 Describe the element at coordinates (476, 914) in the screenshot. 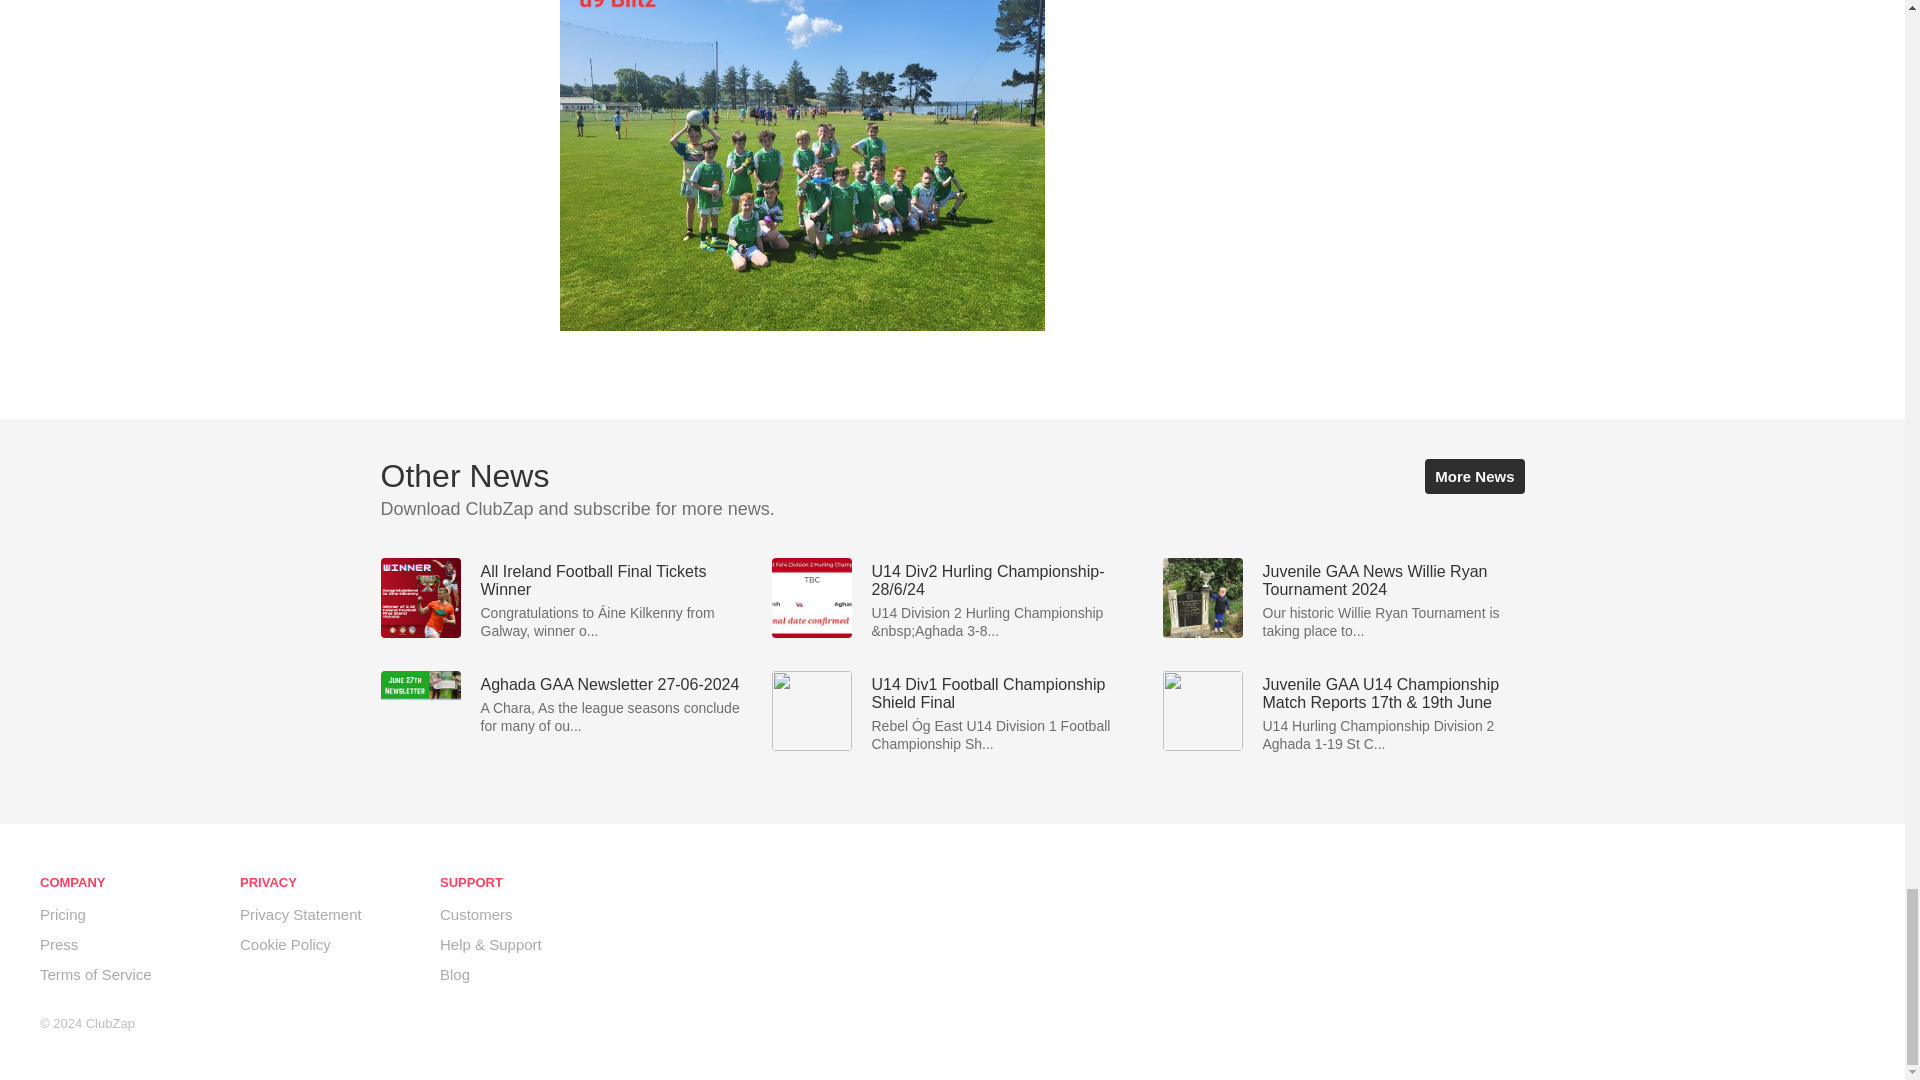

I see `Customers` at that location.